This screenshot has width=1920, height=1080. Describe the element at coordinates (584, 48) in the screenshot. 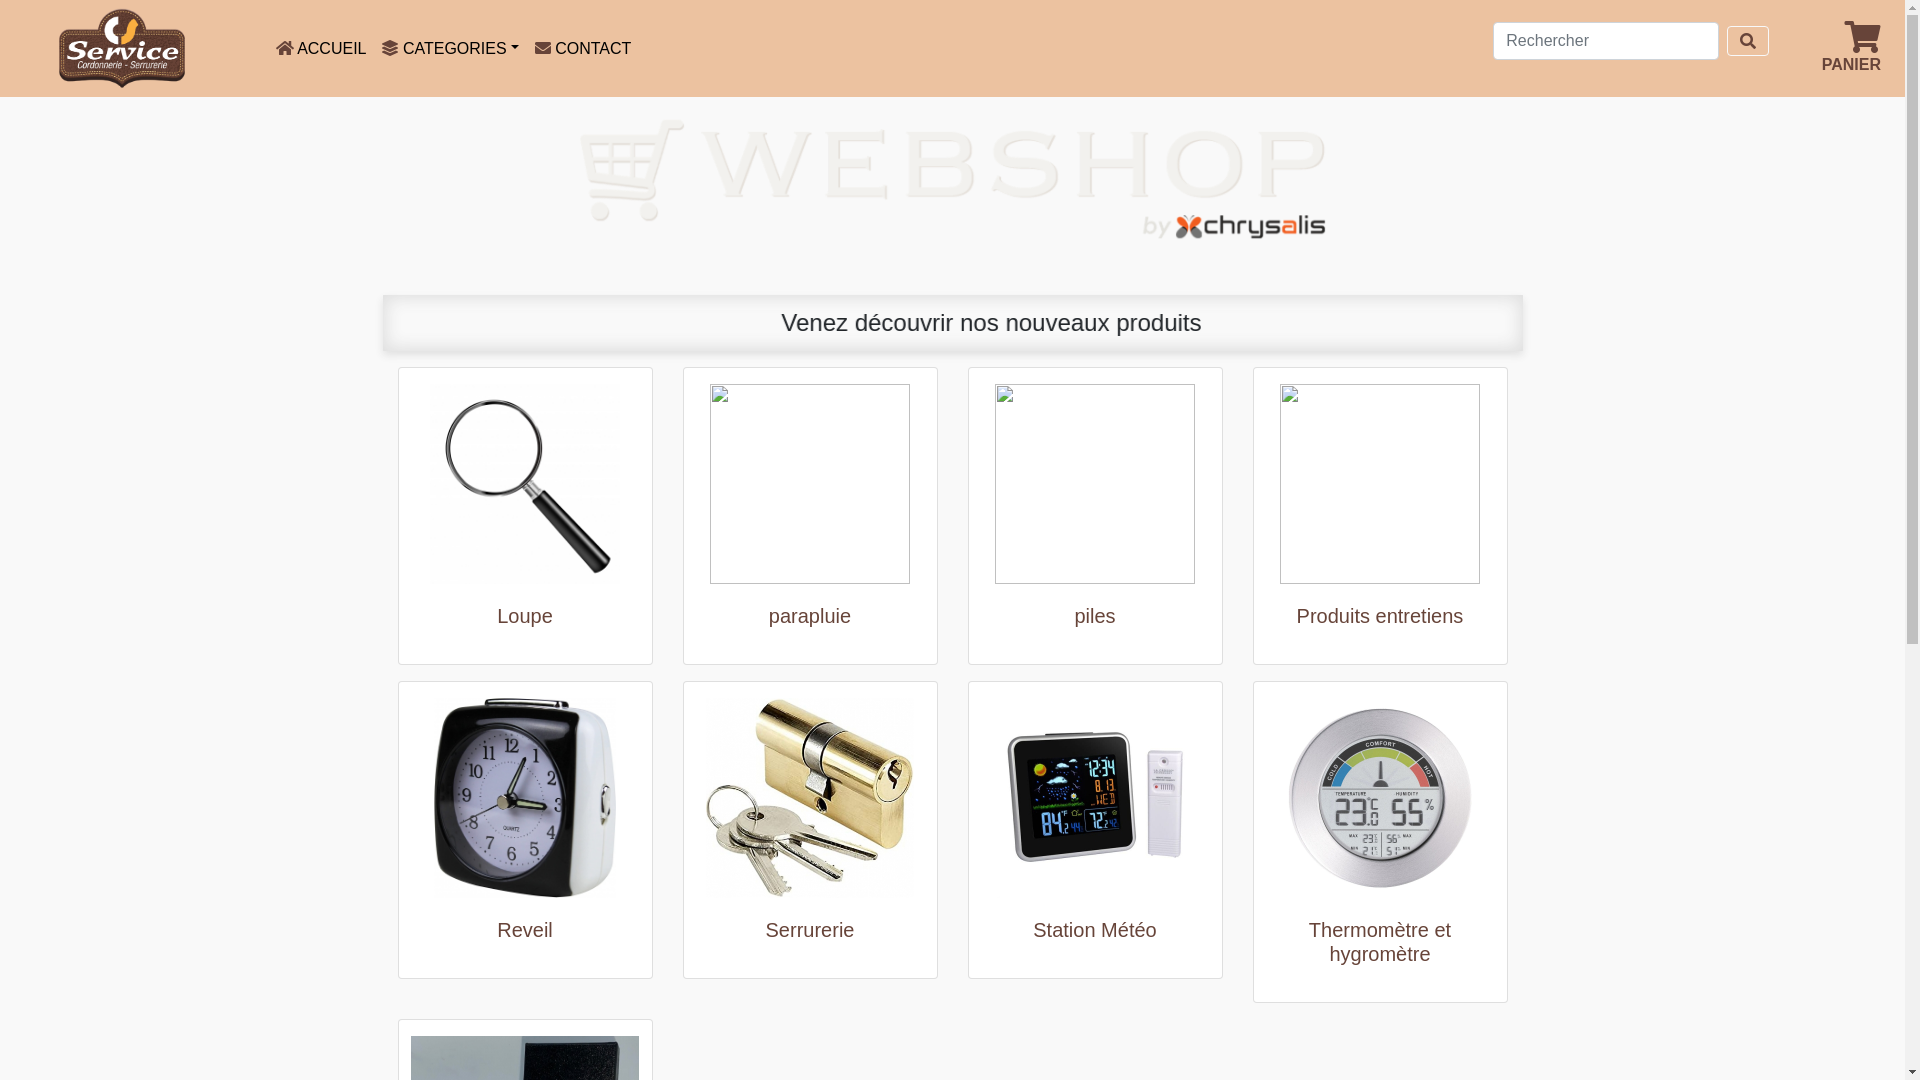

I see ` CONTACT` at that location.